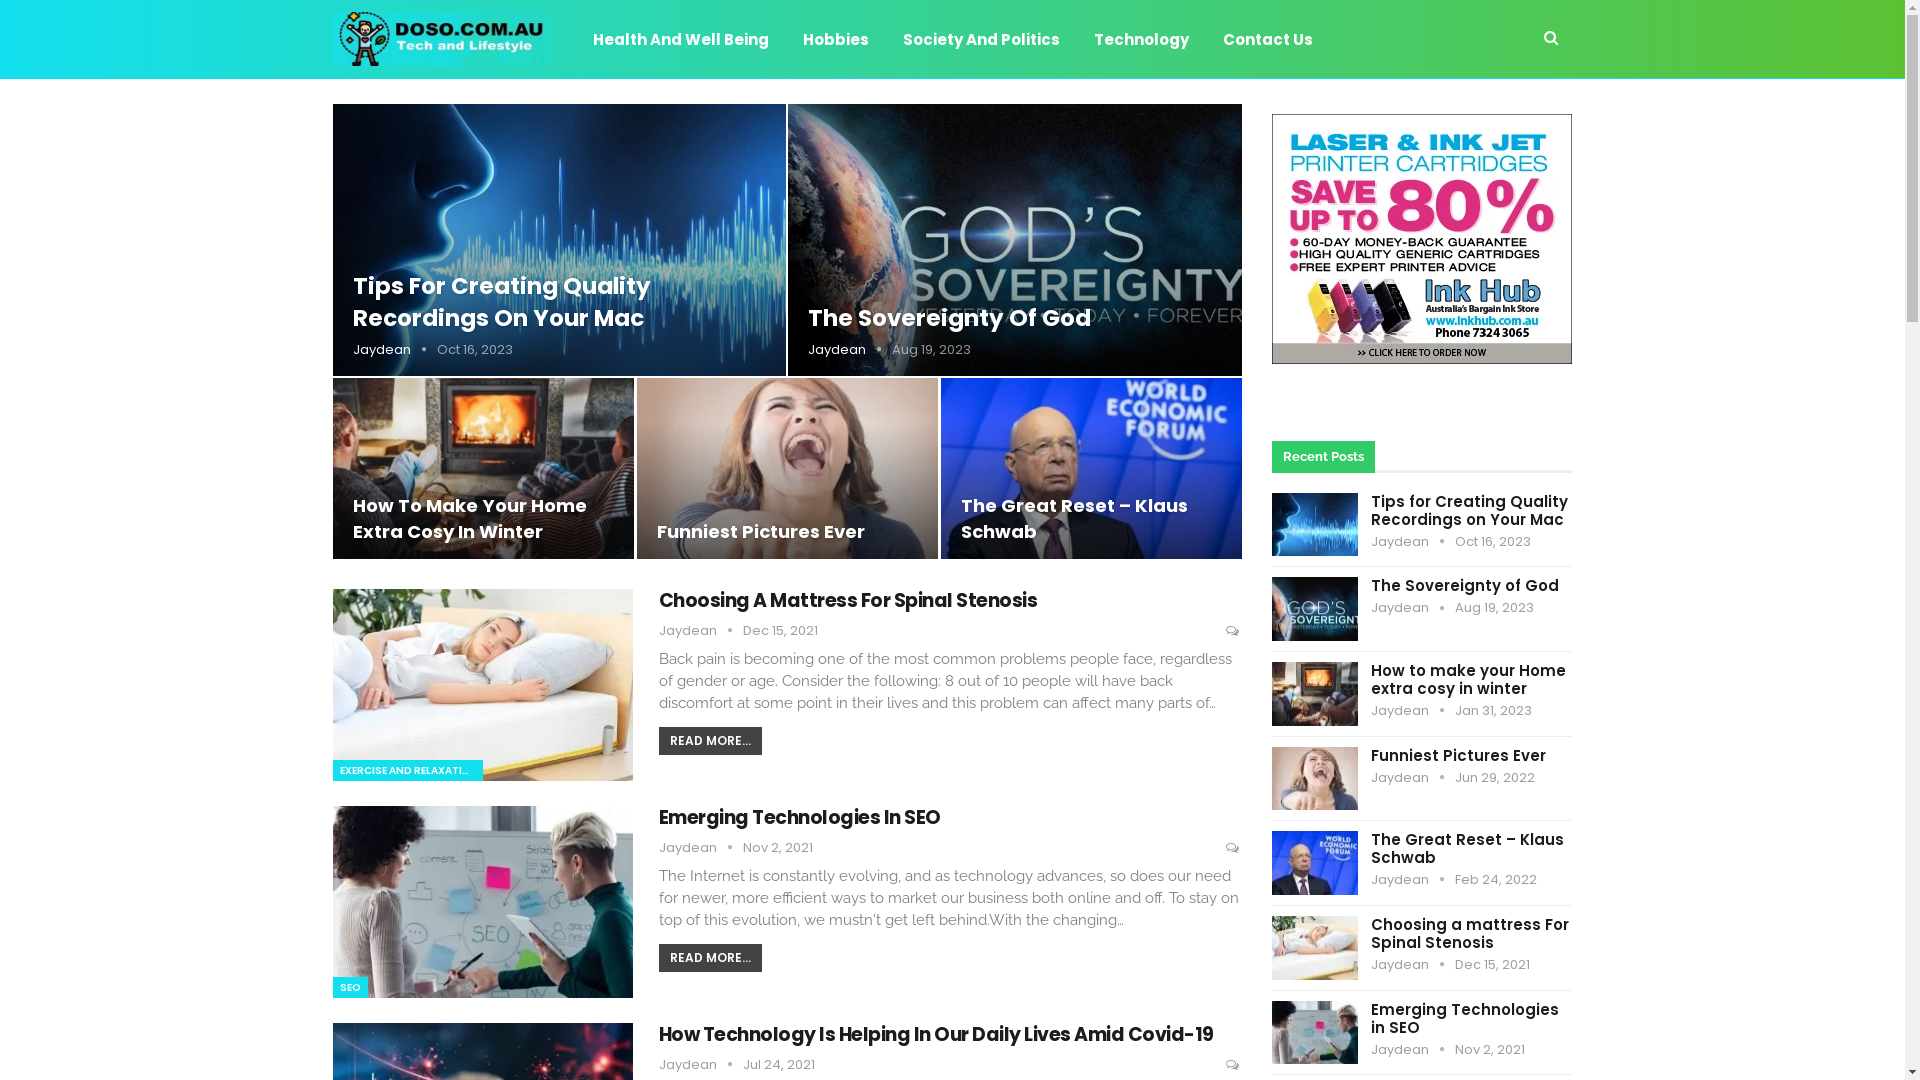 The image size is (1920, 1080). What do you see at coordinates (760, 532) in the screenshot?
I see `Funniest Pictures Ever` at bounding box center [760, 532].